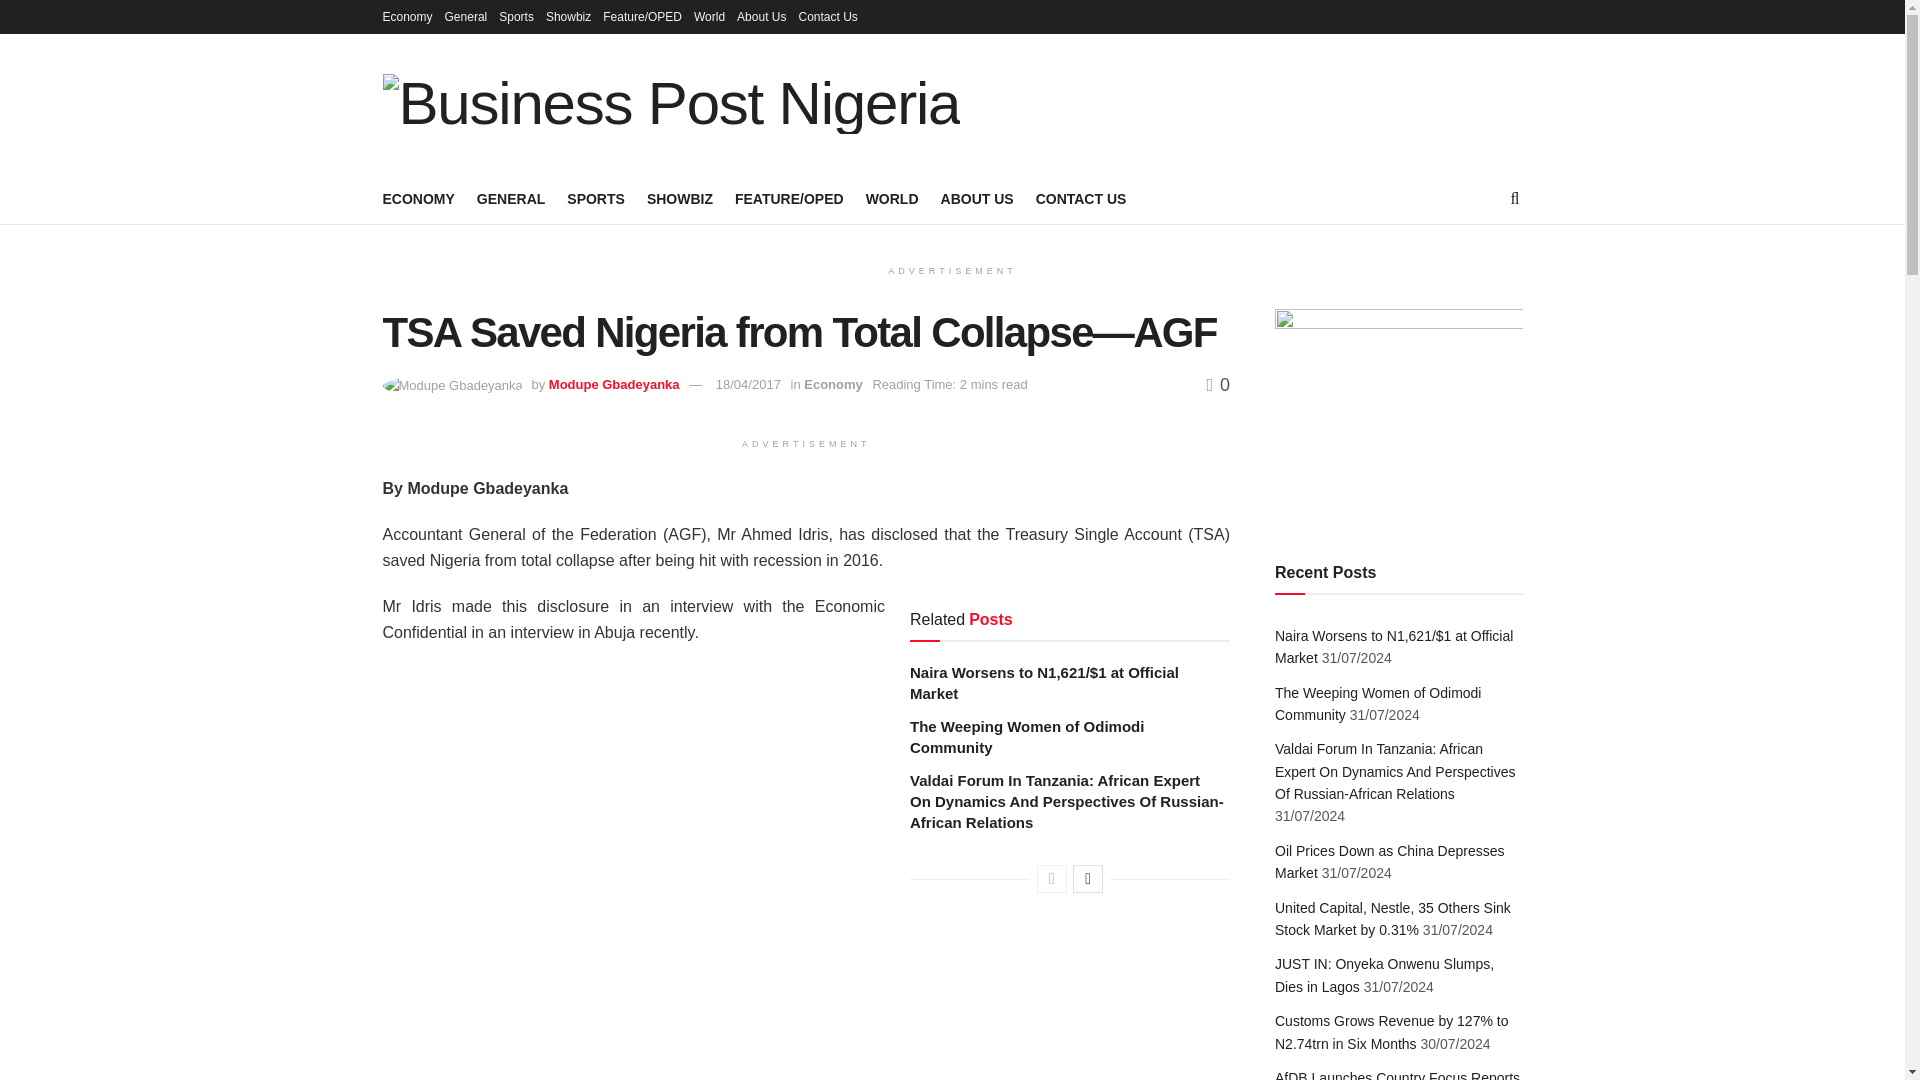 This screenshot has width=1920, height=1080. Describe the element at coordinates (892, 198) in the screenshot. I see `WORLD` at that location.